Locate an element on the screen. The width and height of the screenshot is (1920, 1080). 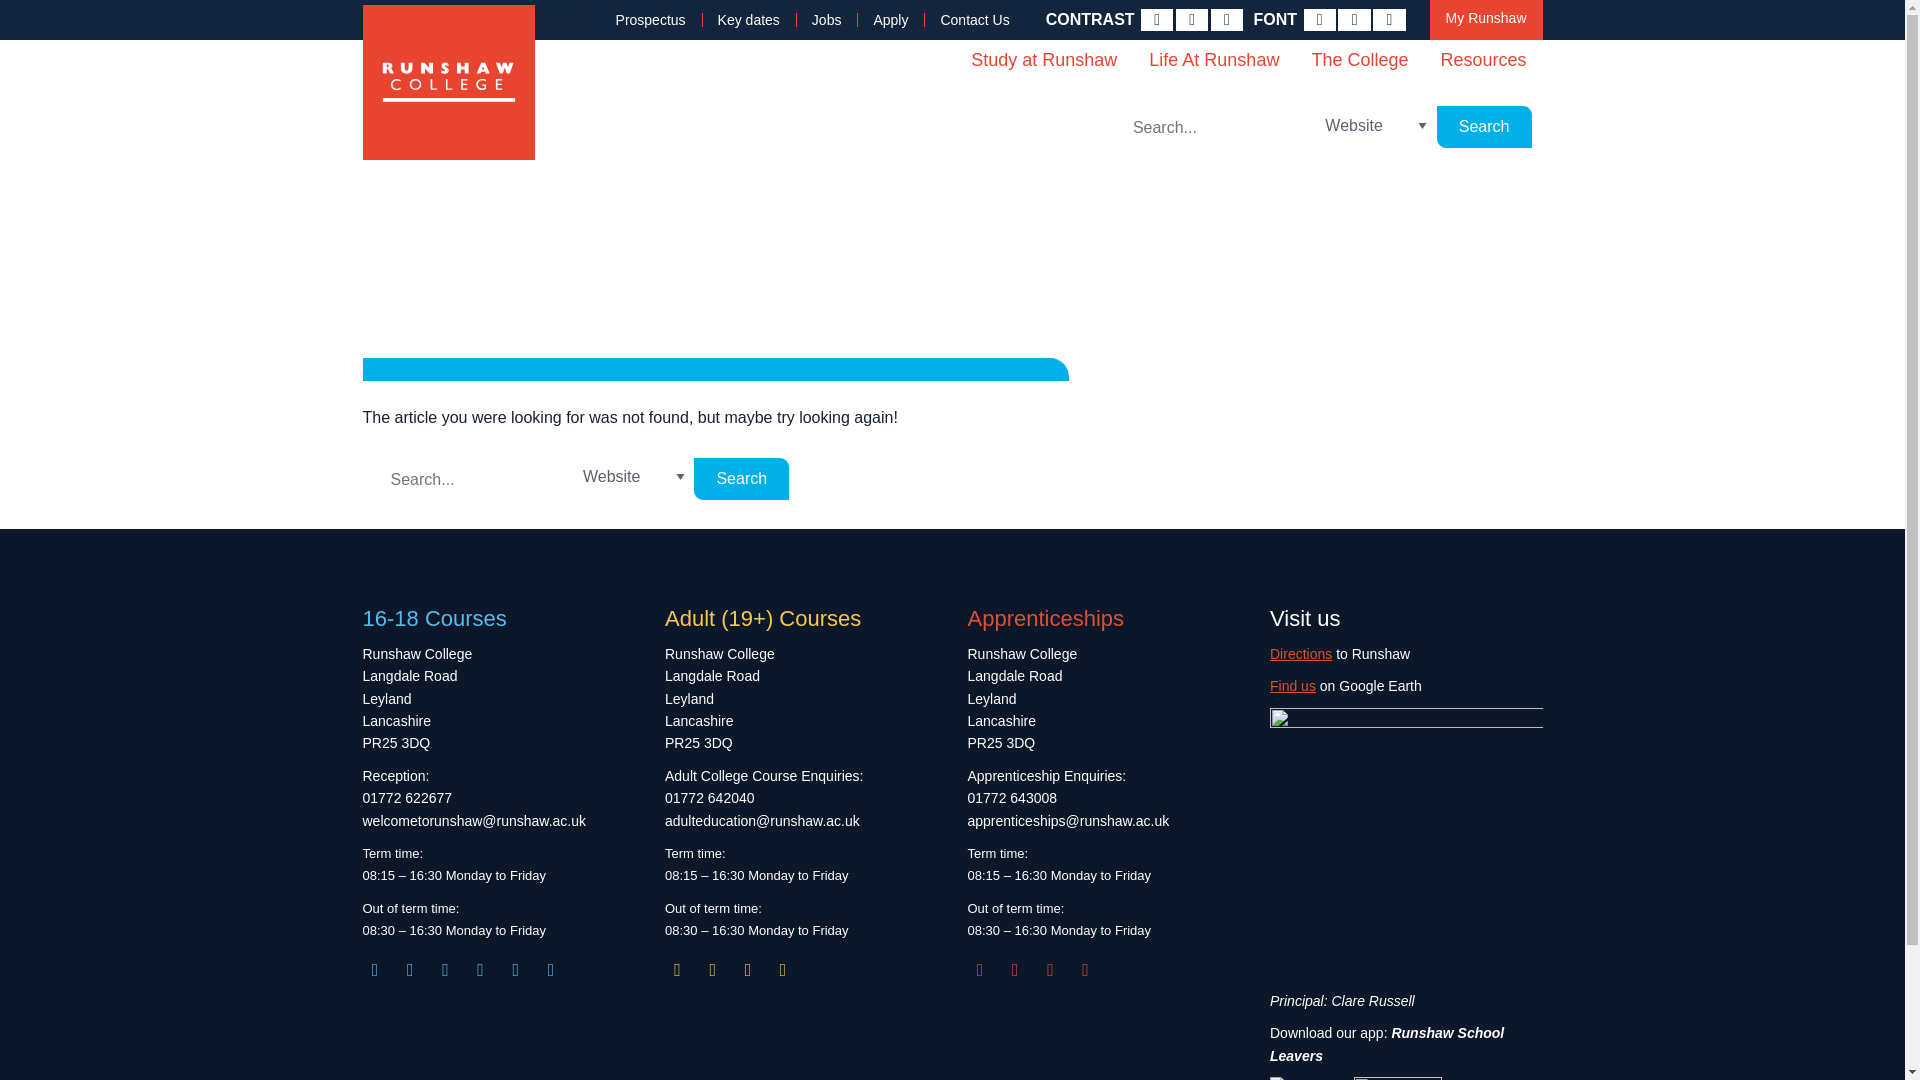
runshawcollege 16-18 Campus instagram is located at coordinates (374, 970).